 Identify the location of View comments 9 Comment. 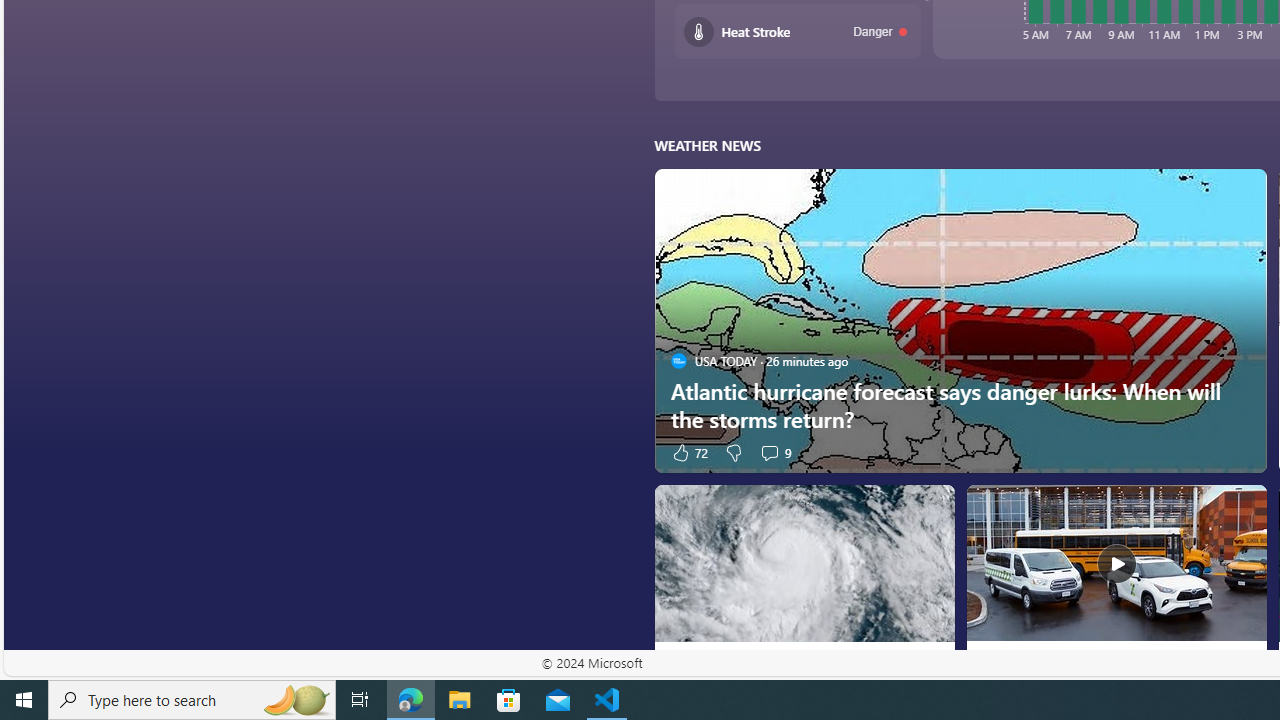
(769, 452).